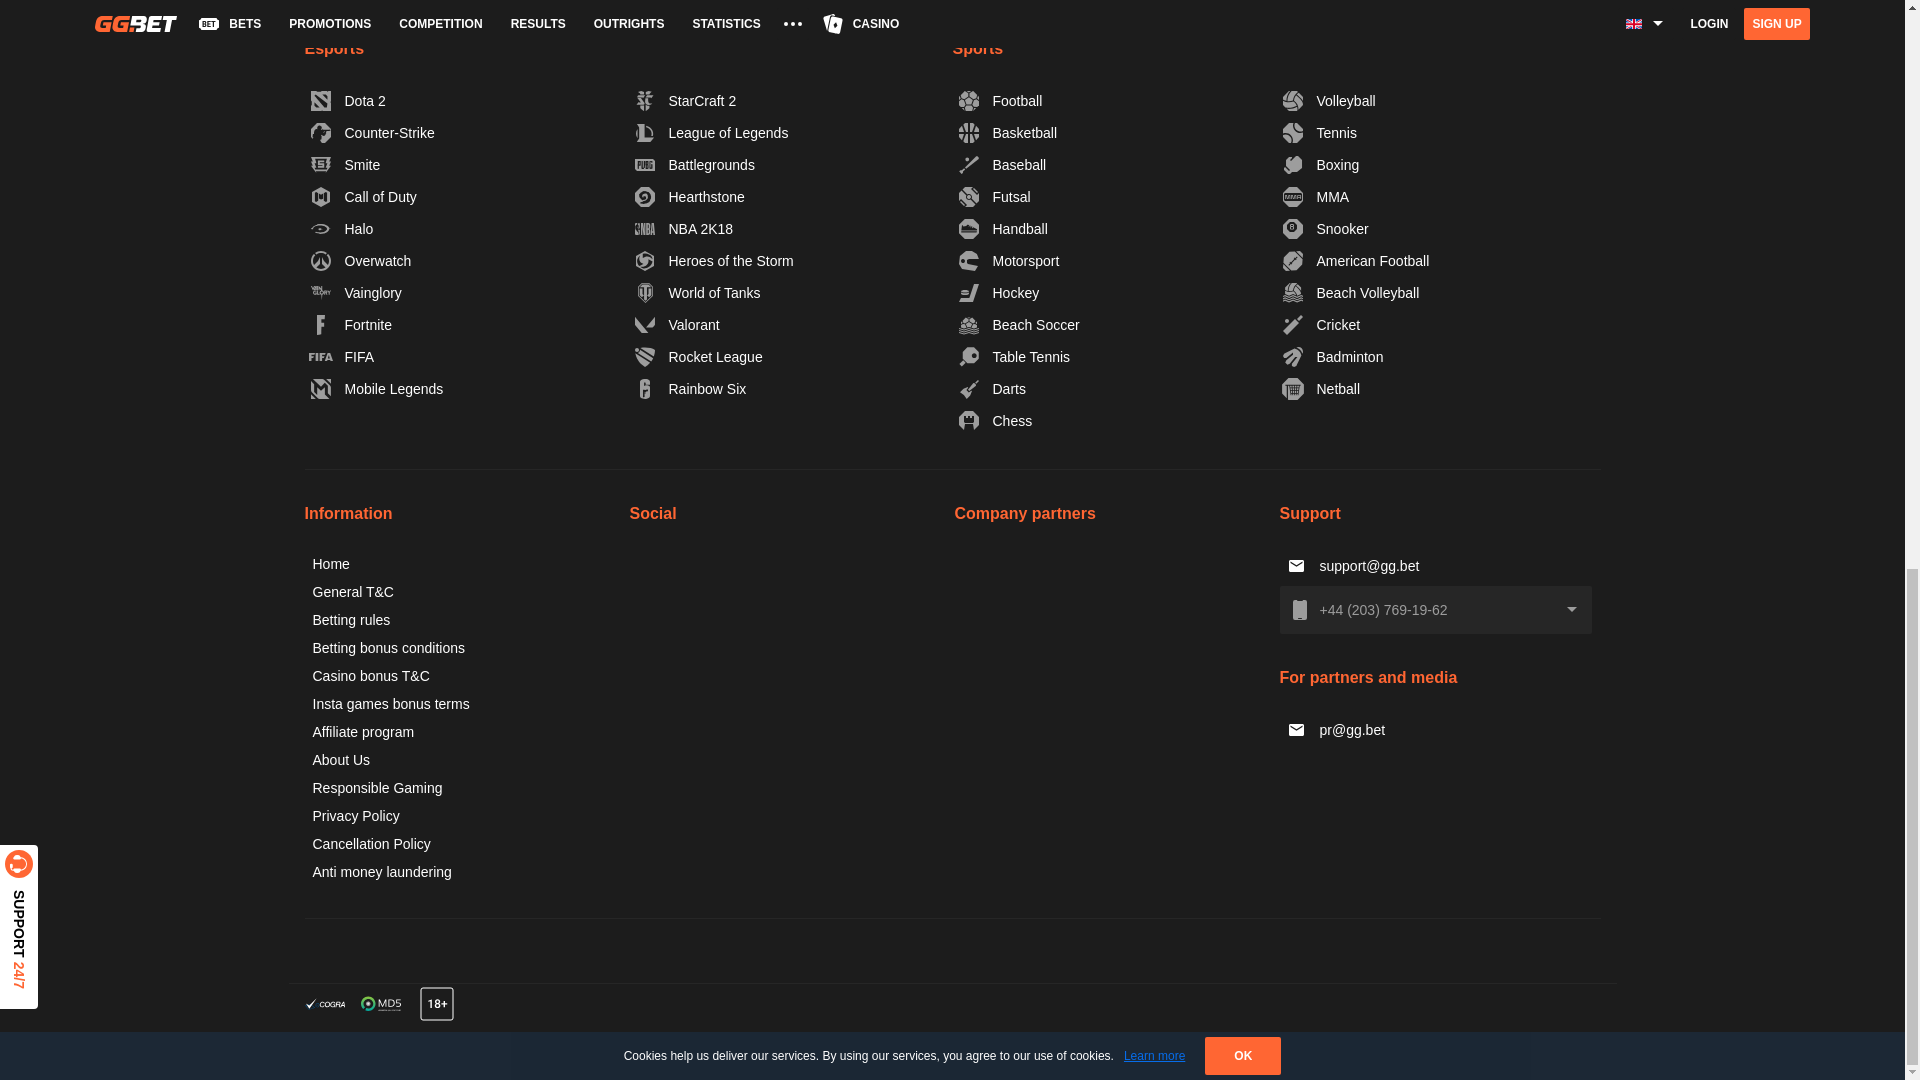  What do you see at coordinates (345, 165) in the screenshot?
I see `Smite` at bounding box center [345, 165].